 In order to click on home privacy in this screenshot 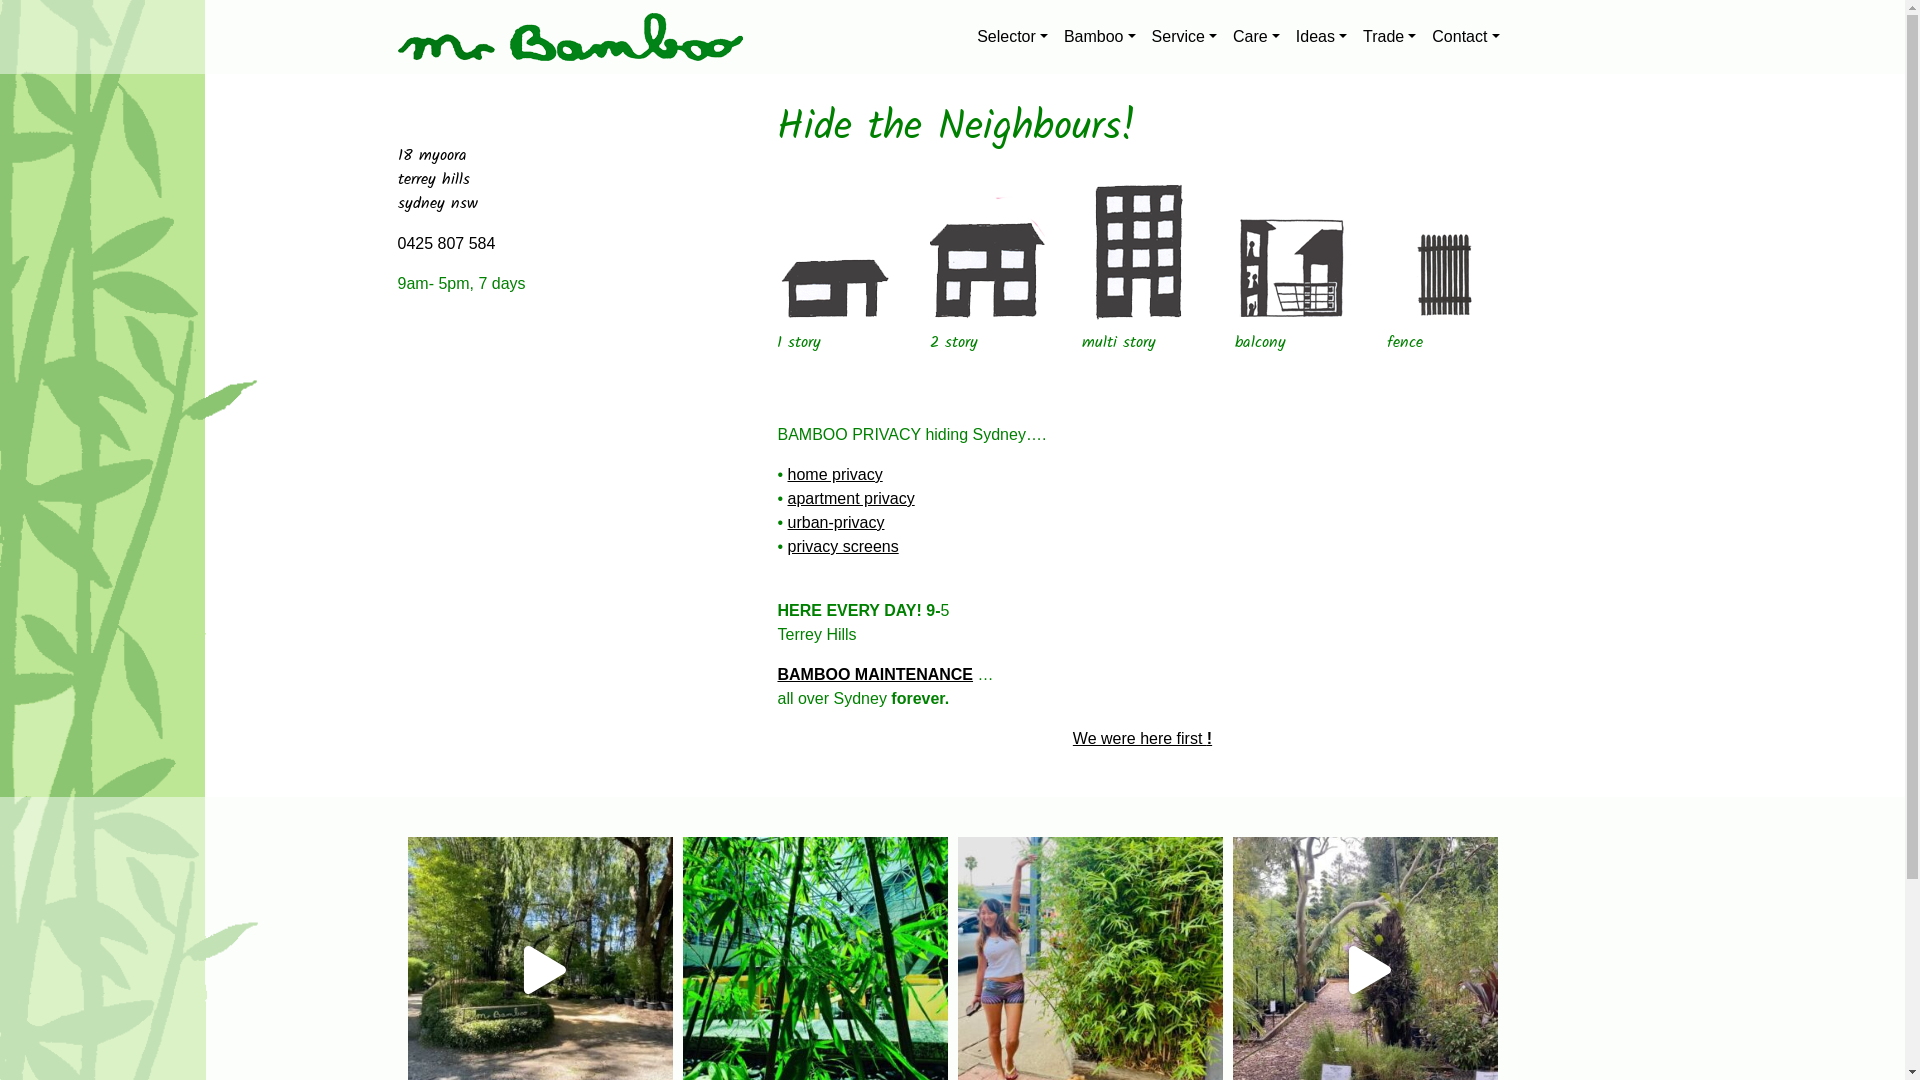, I will do `click(836, 474)`.